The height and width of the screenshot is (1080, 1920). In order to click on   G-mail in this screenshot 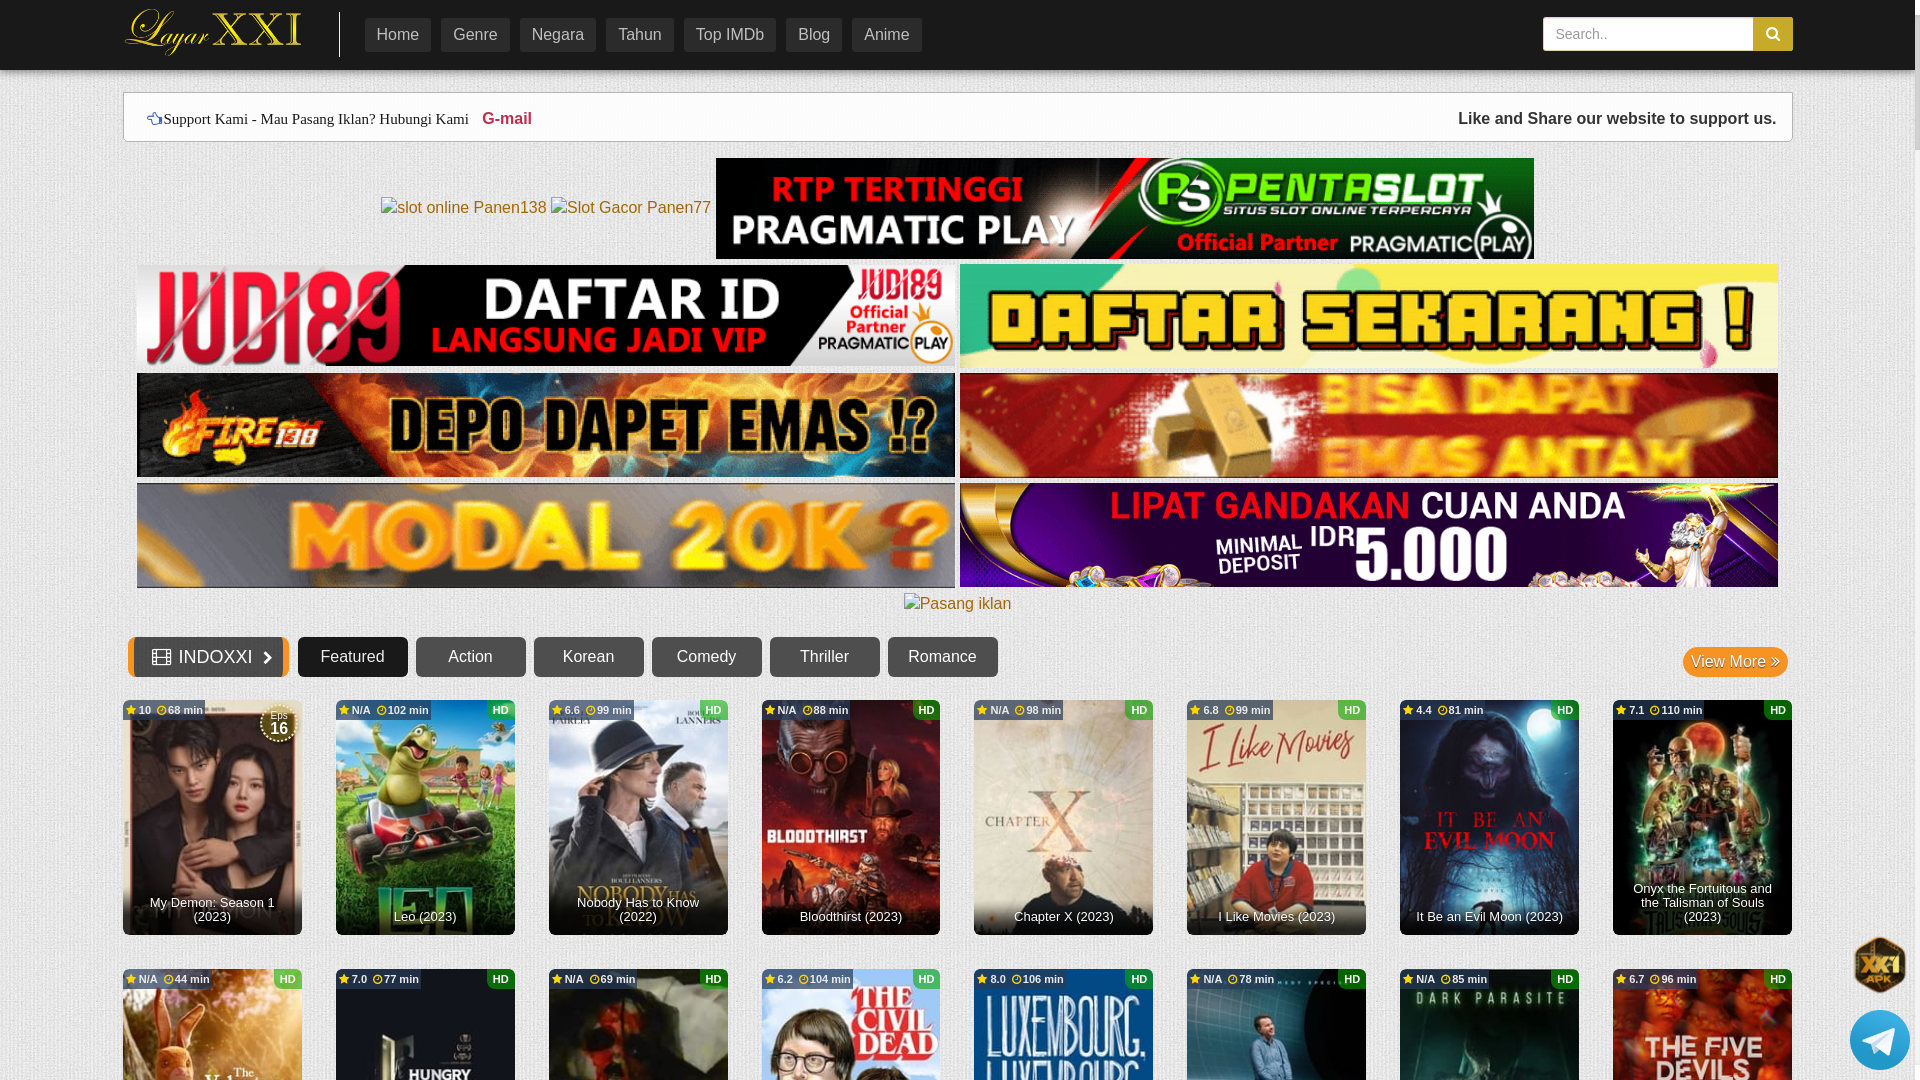, I will do `click(502, 118)`.